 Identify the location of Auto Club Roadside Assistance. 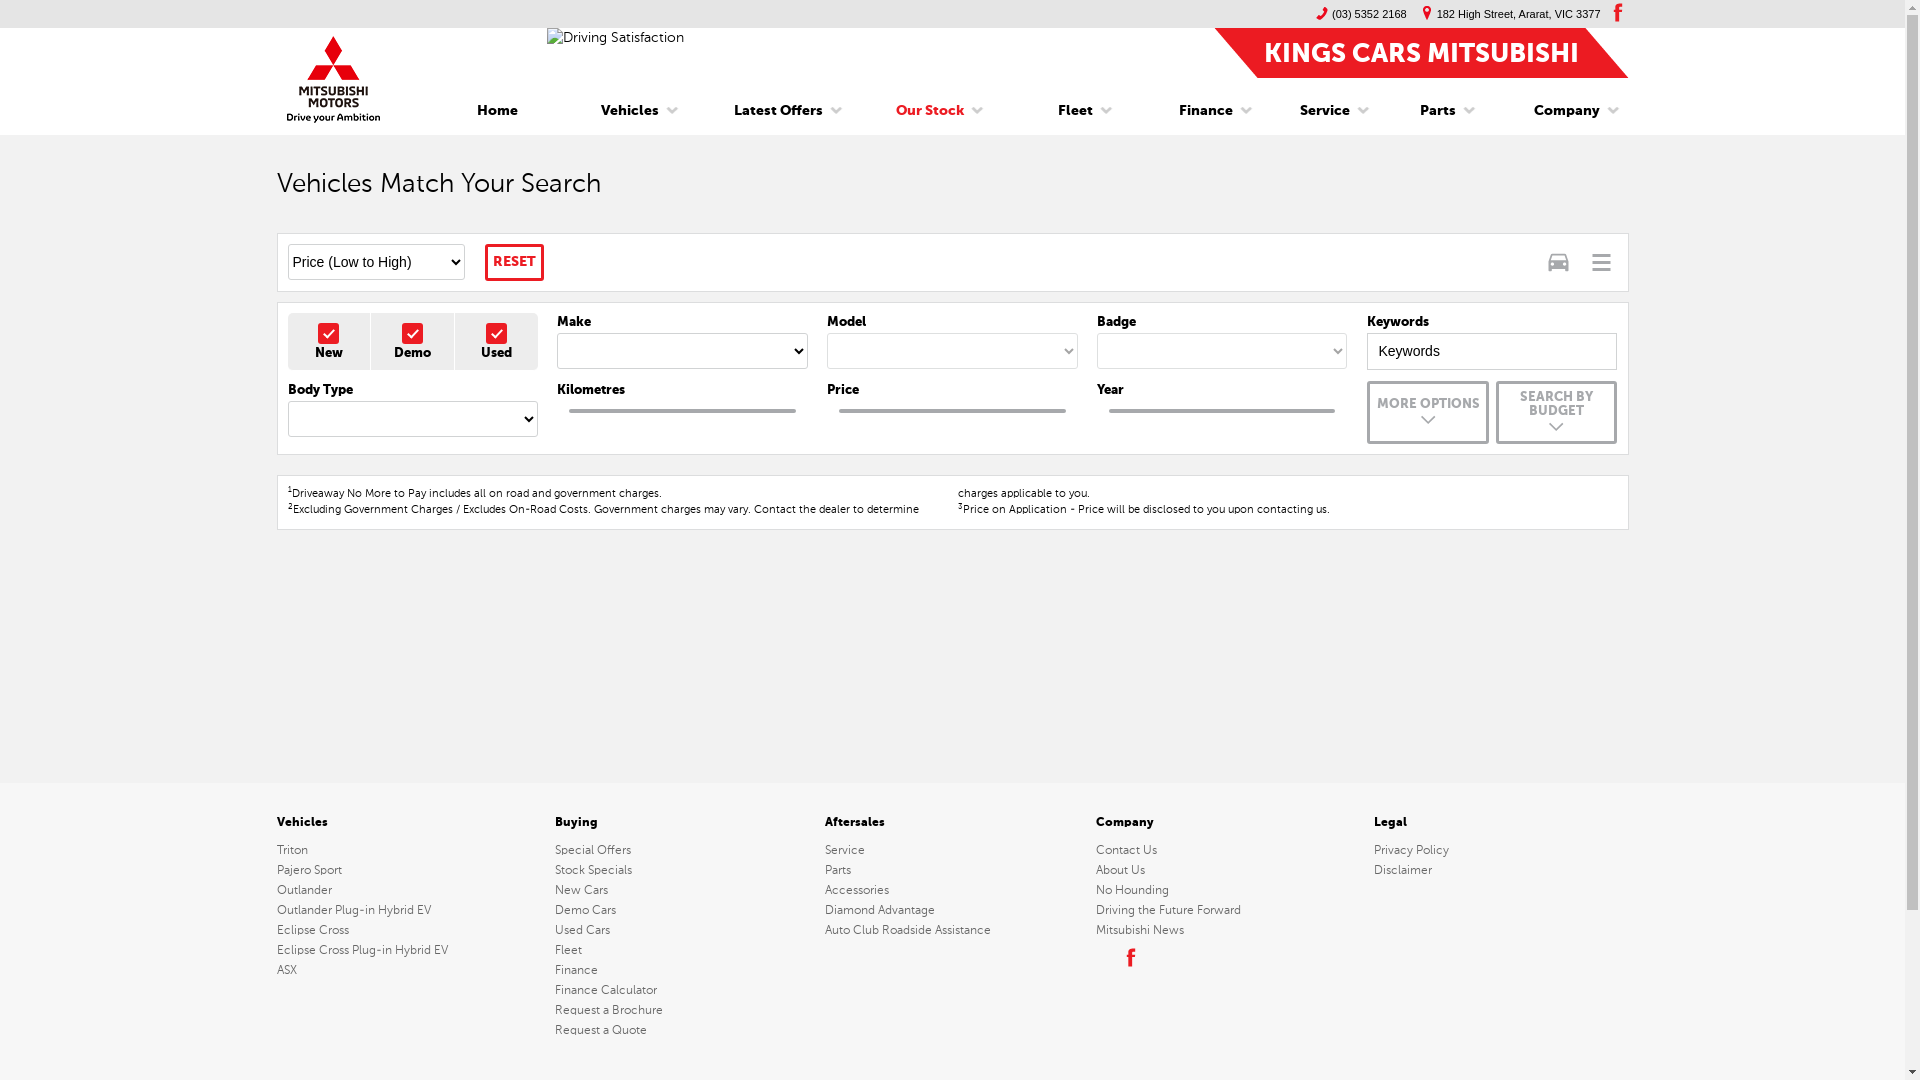
(952, 930).